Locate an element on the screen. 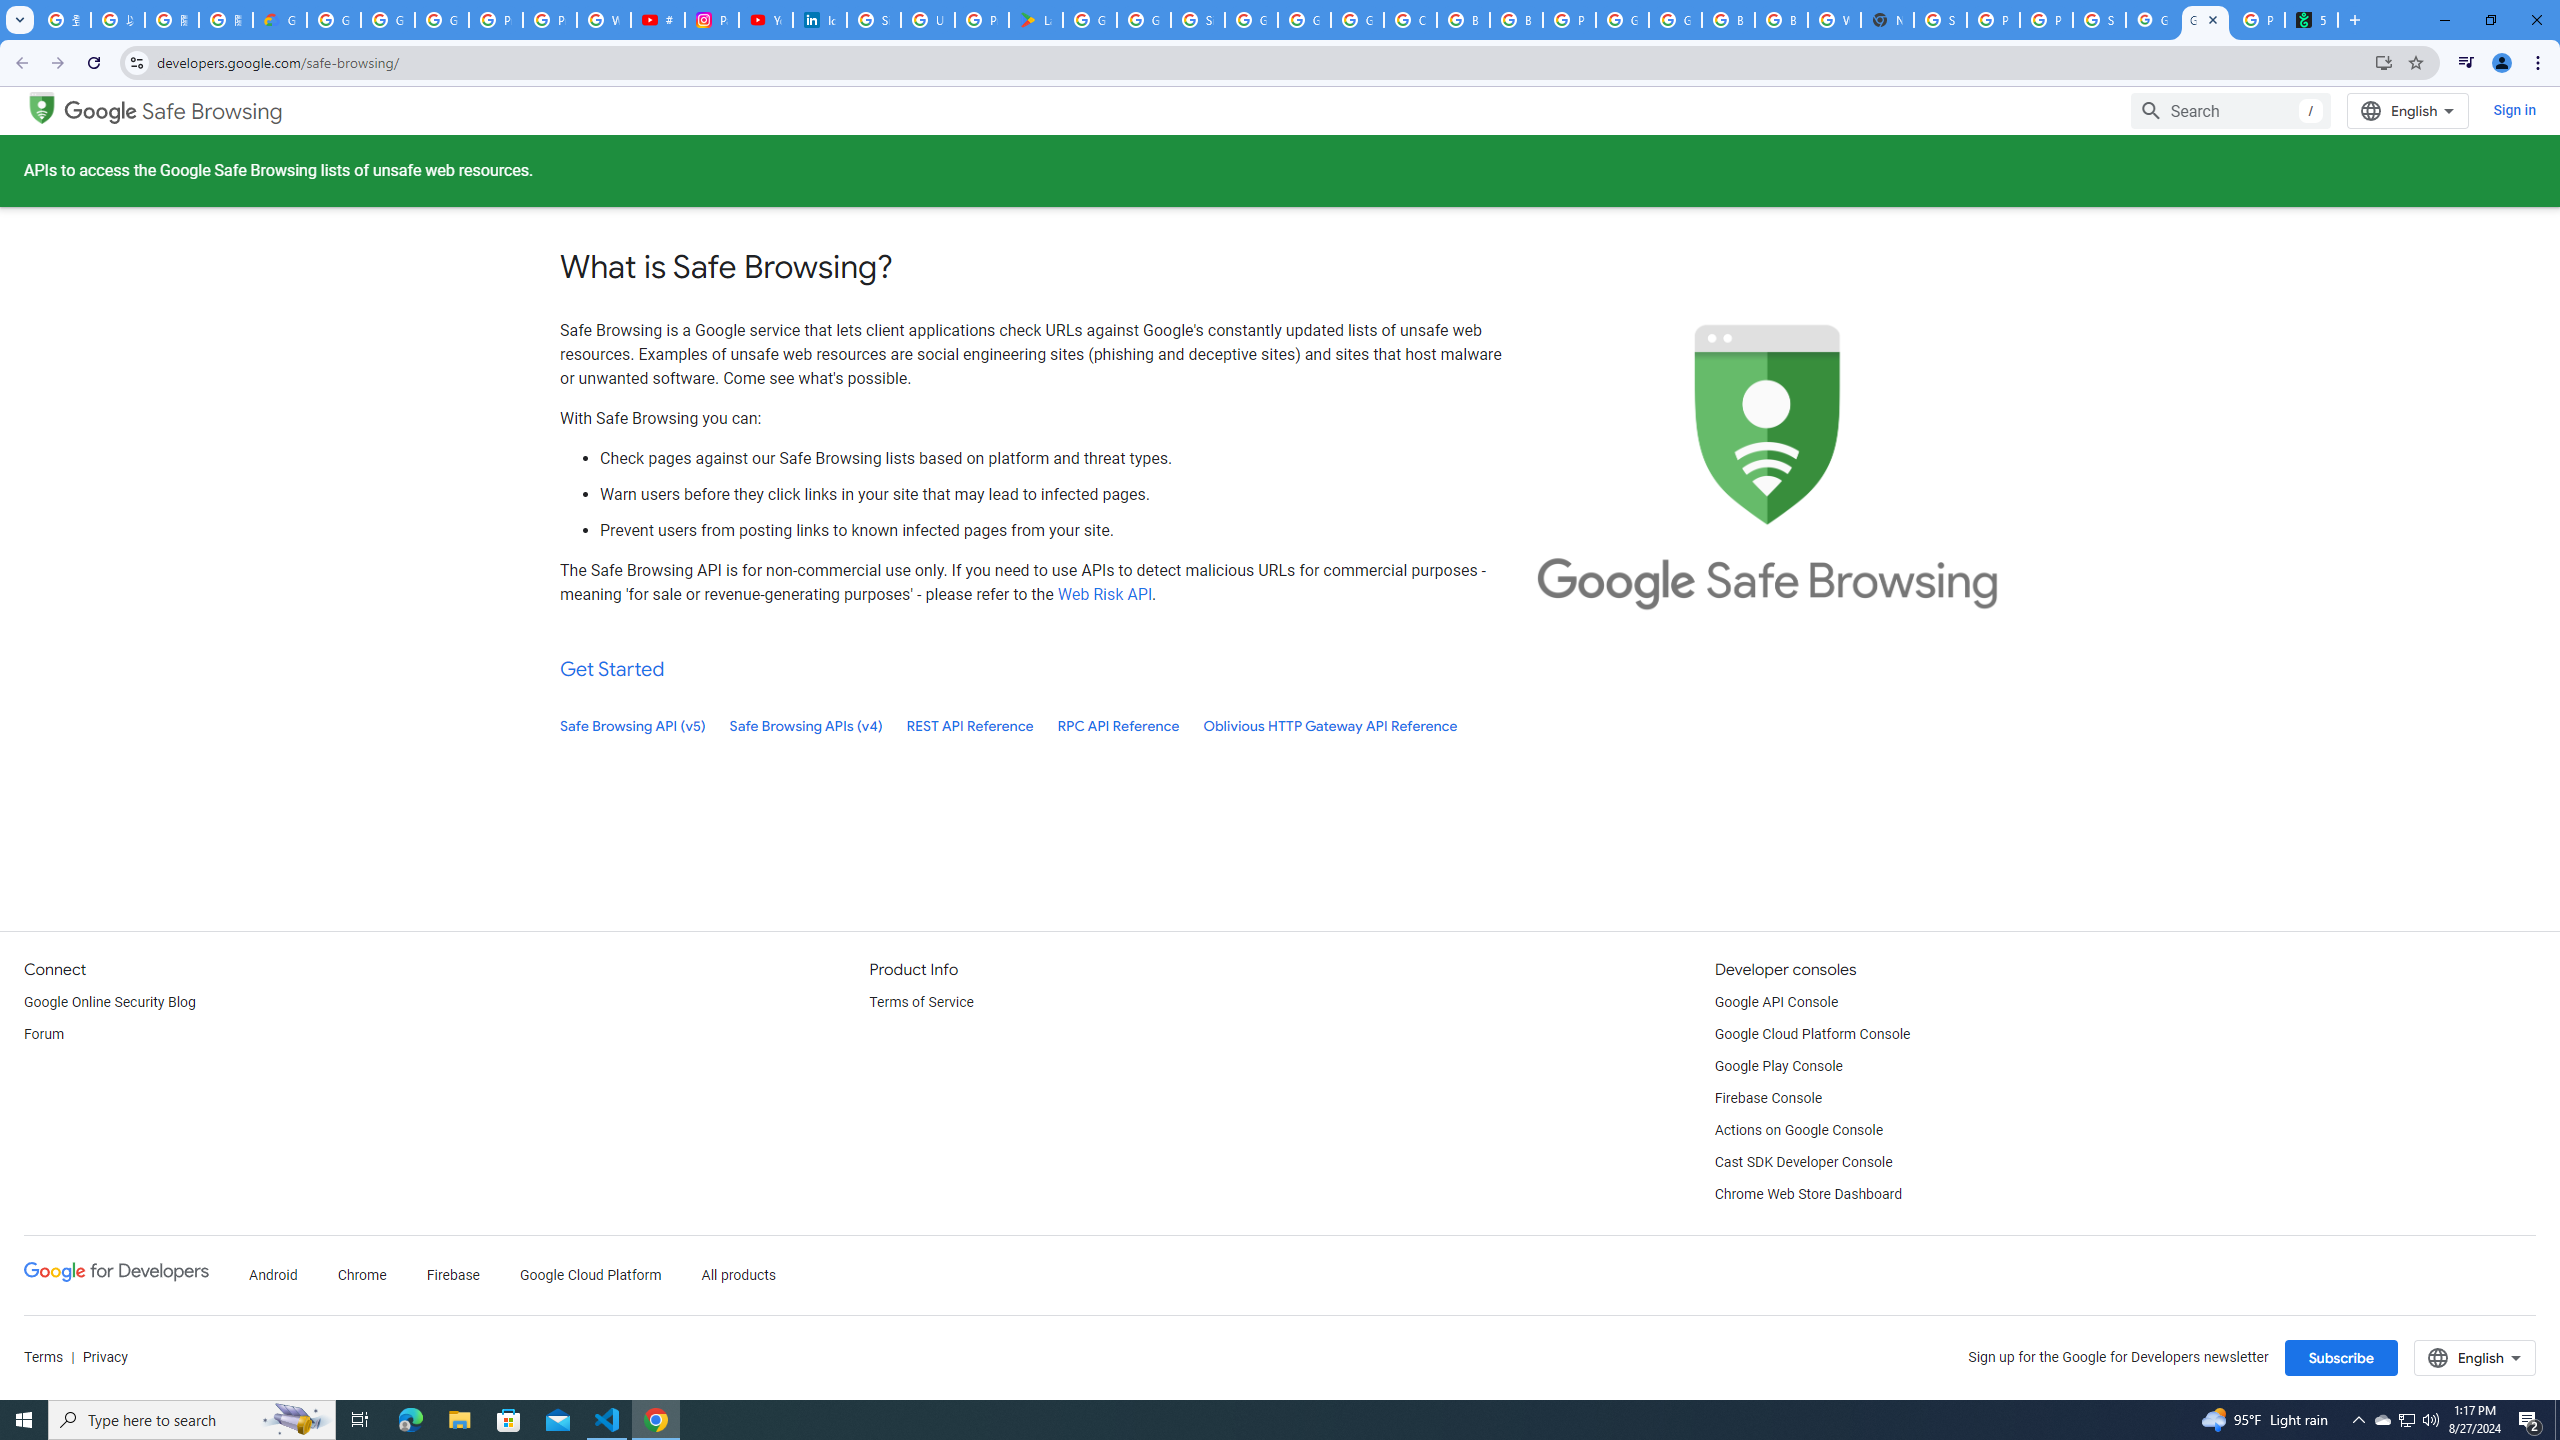 The width and height of the screenshot is (2560, 1440). Privacy Help Center - Policies Help is located at coordinates (550, 20).